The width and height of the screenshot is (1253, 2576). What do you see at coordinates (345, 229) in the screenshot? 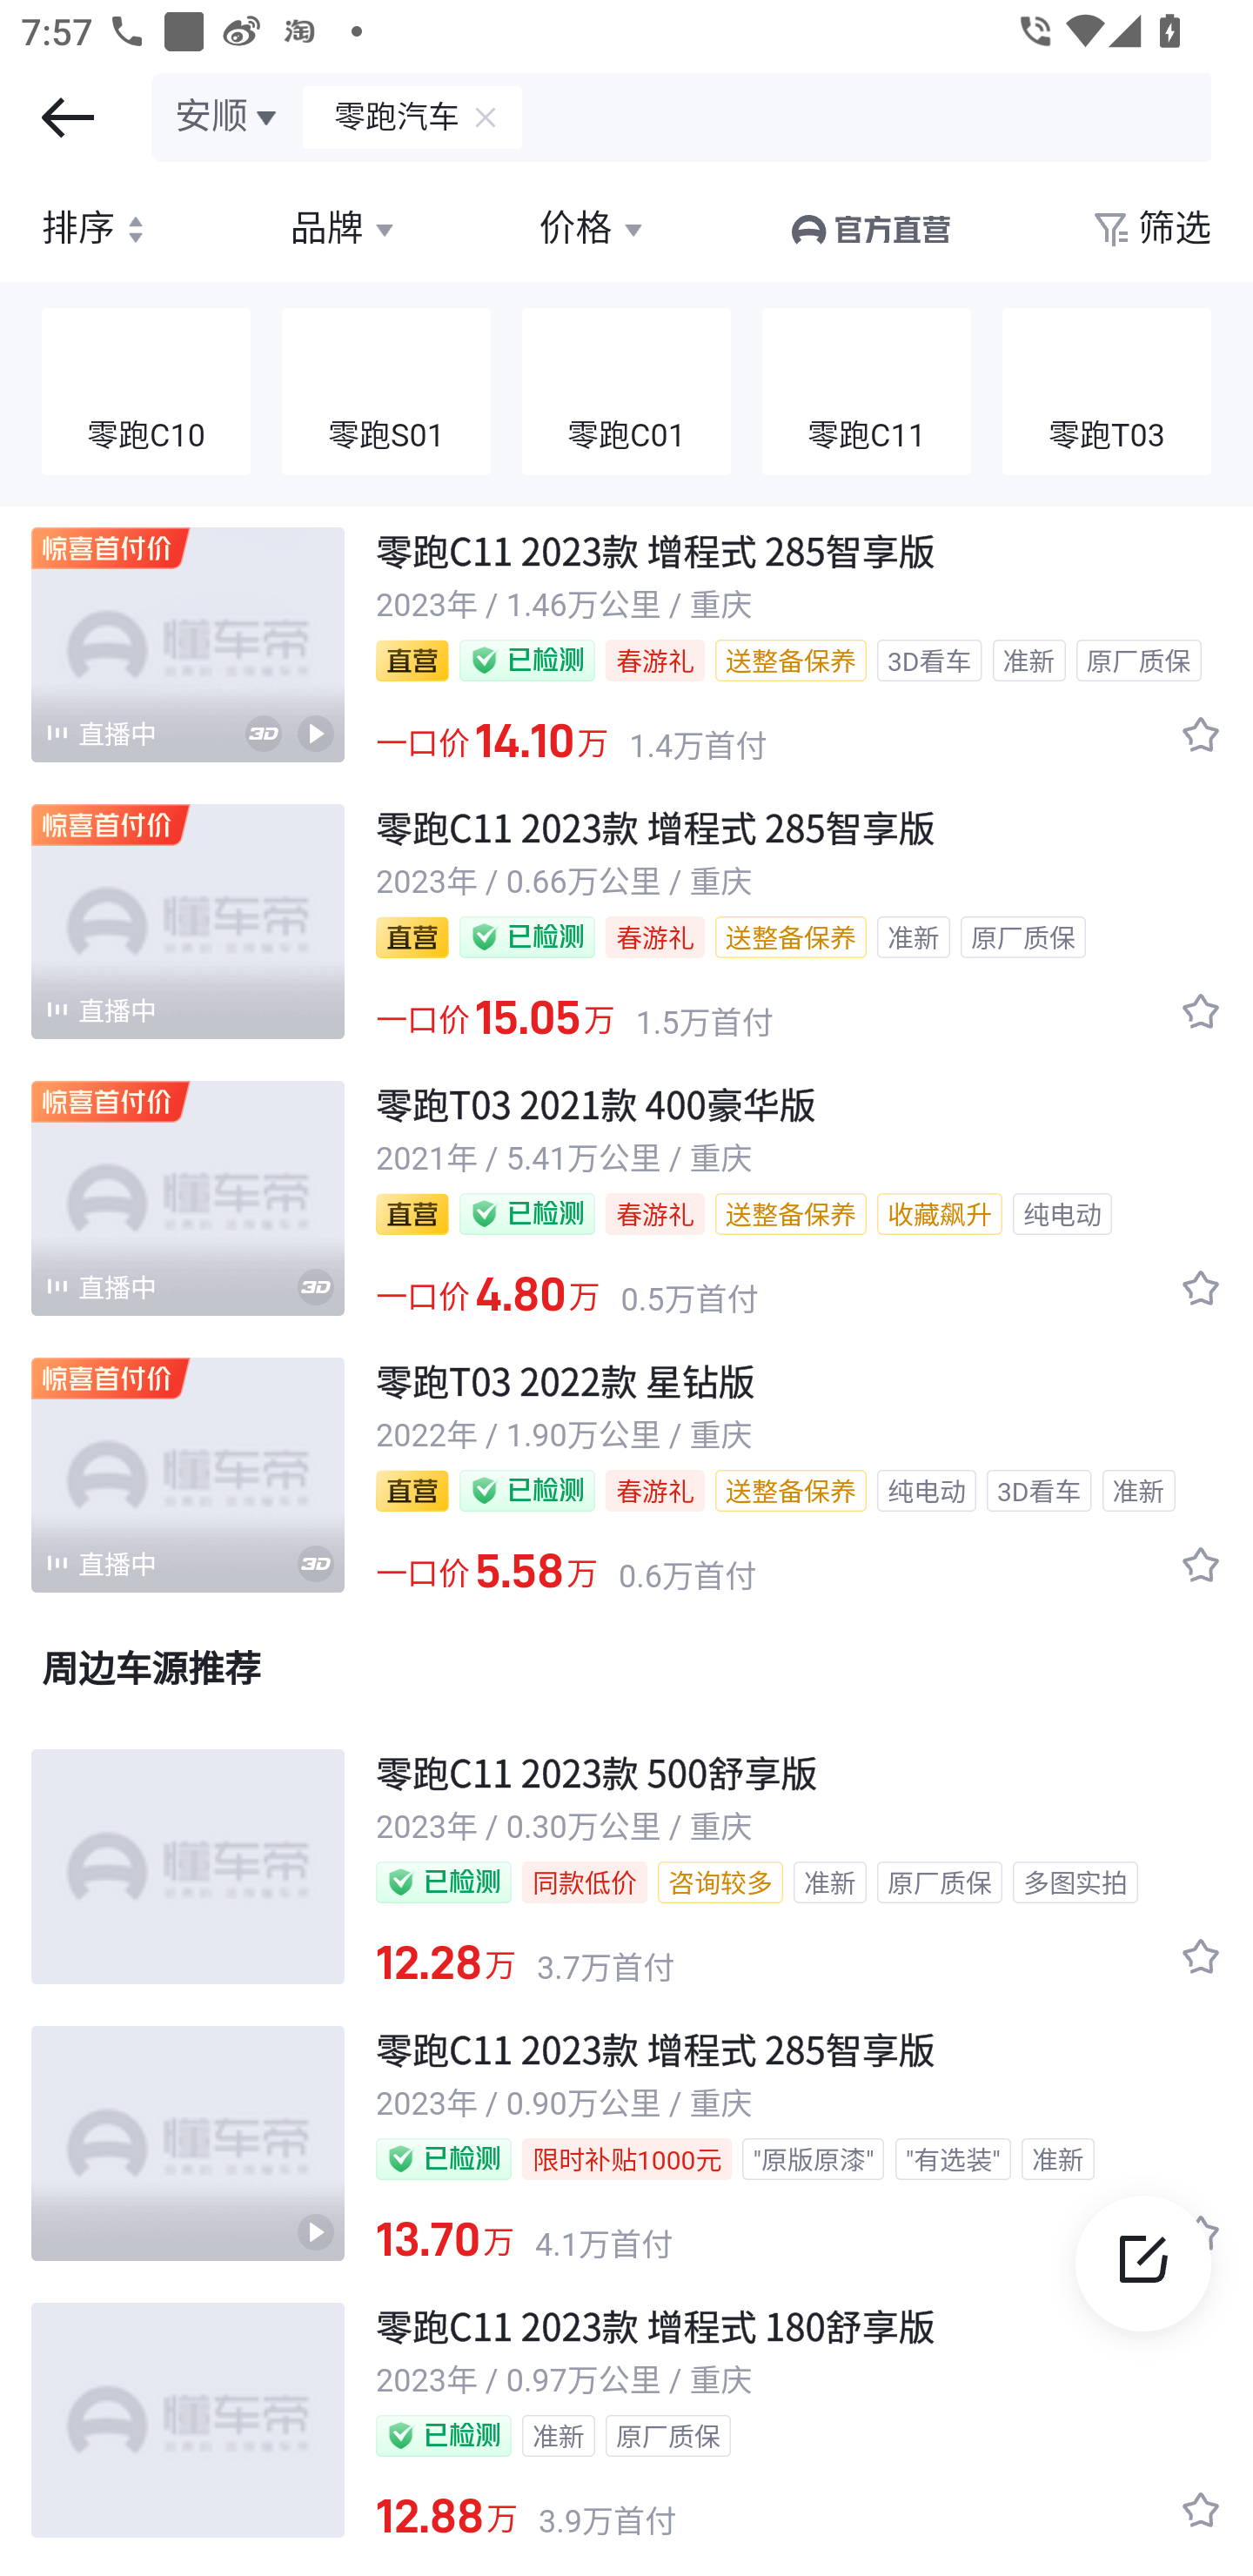
I see `品牌` at bounding box center [345, 229].